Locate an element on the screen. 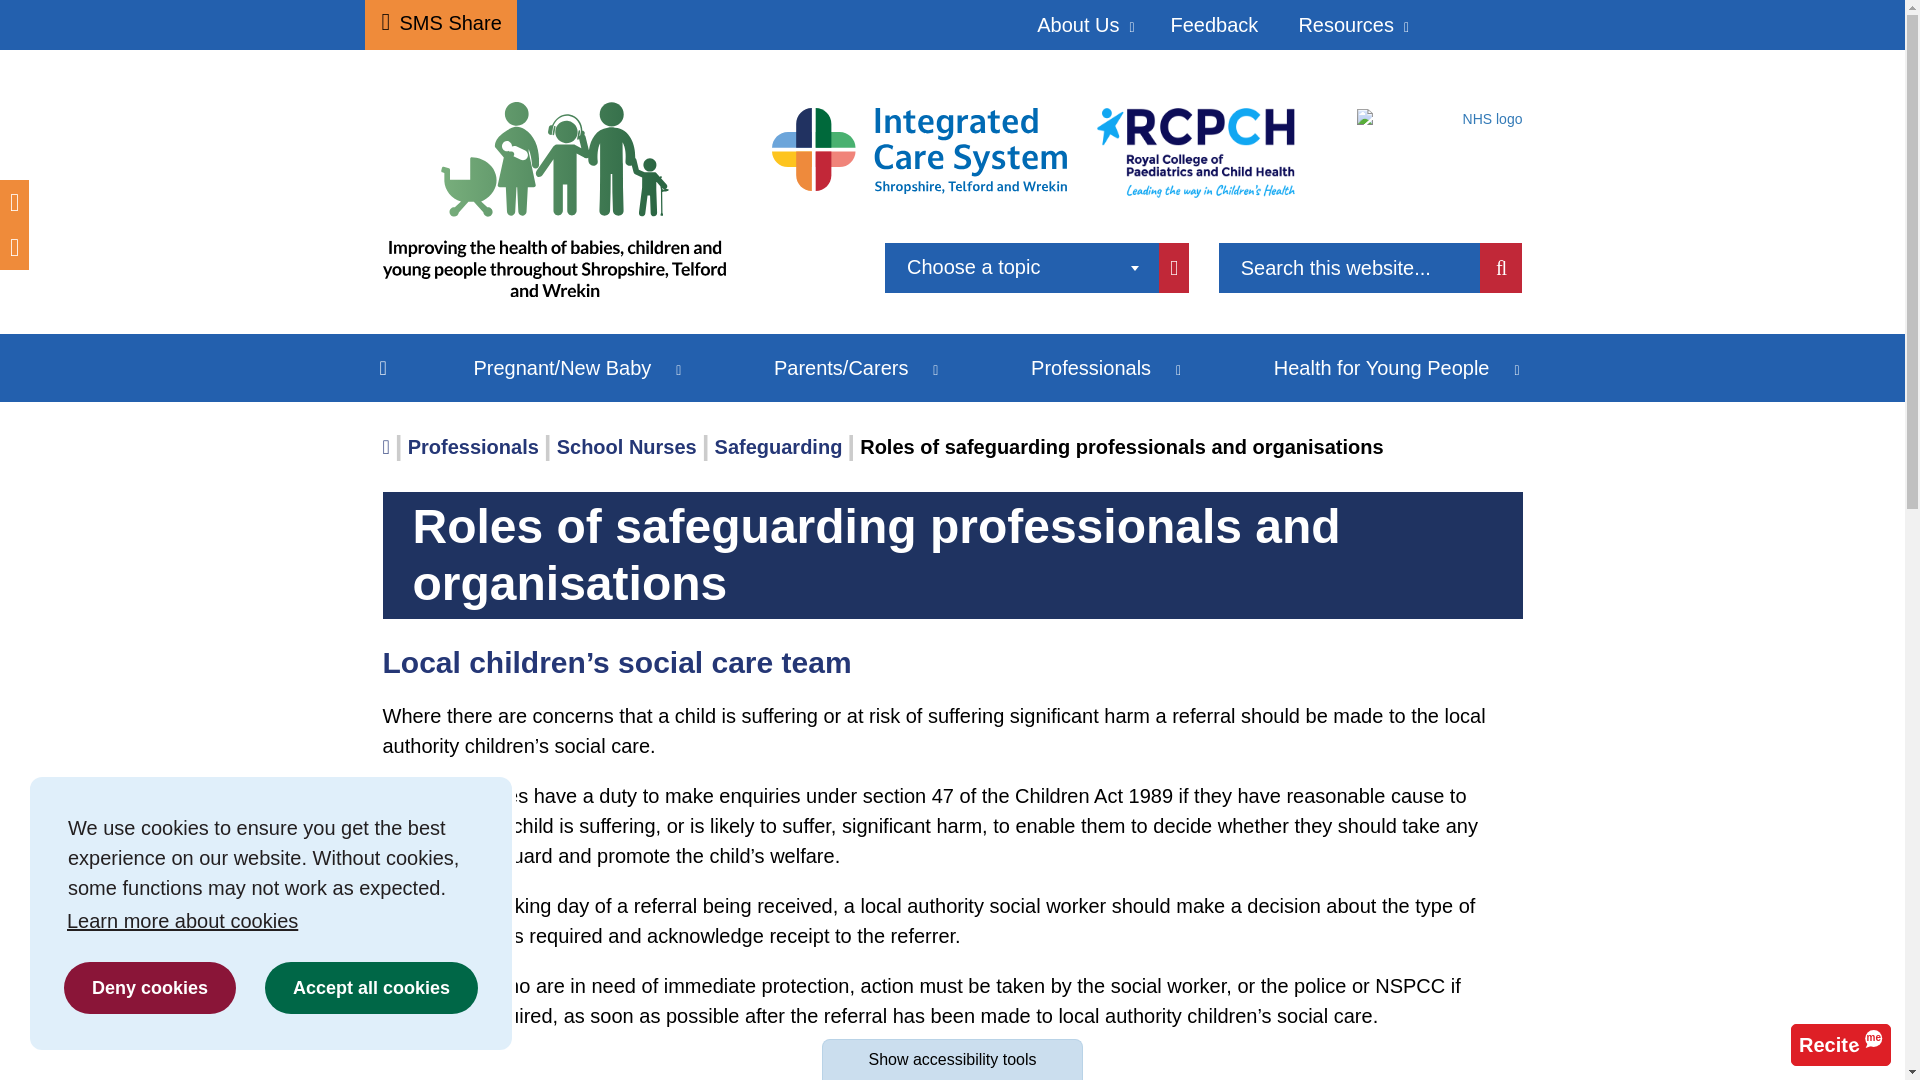 This screenshot has height=1080, width=1920. Accept all cookies is located at coordinates (371, 988).